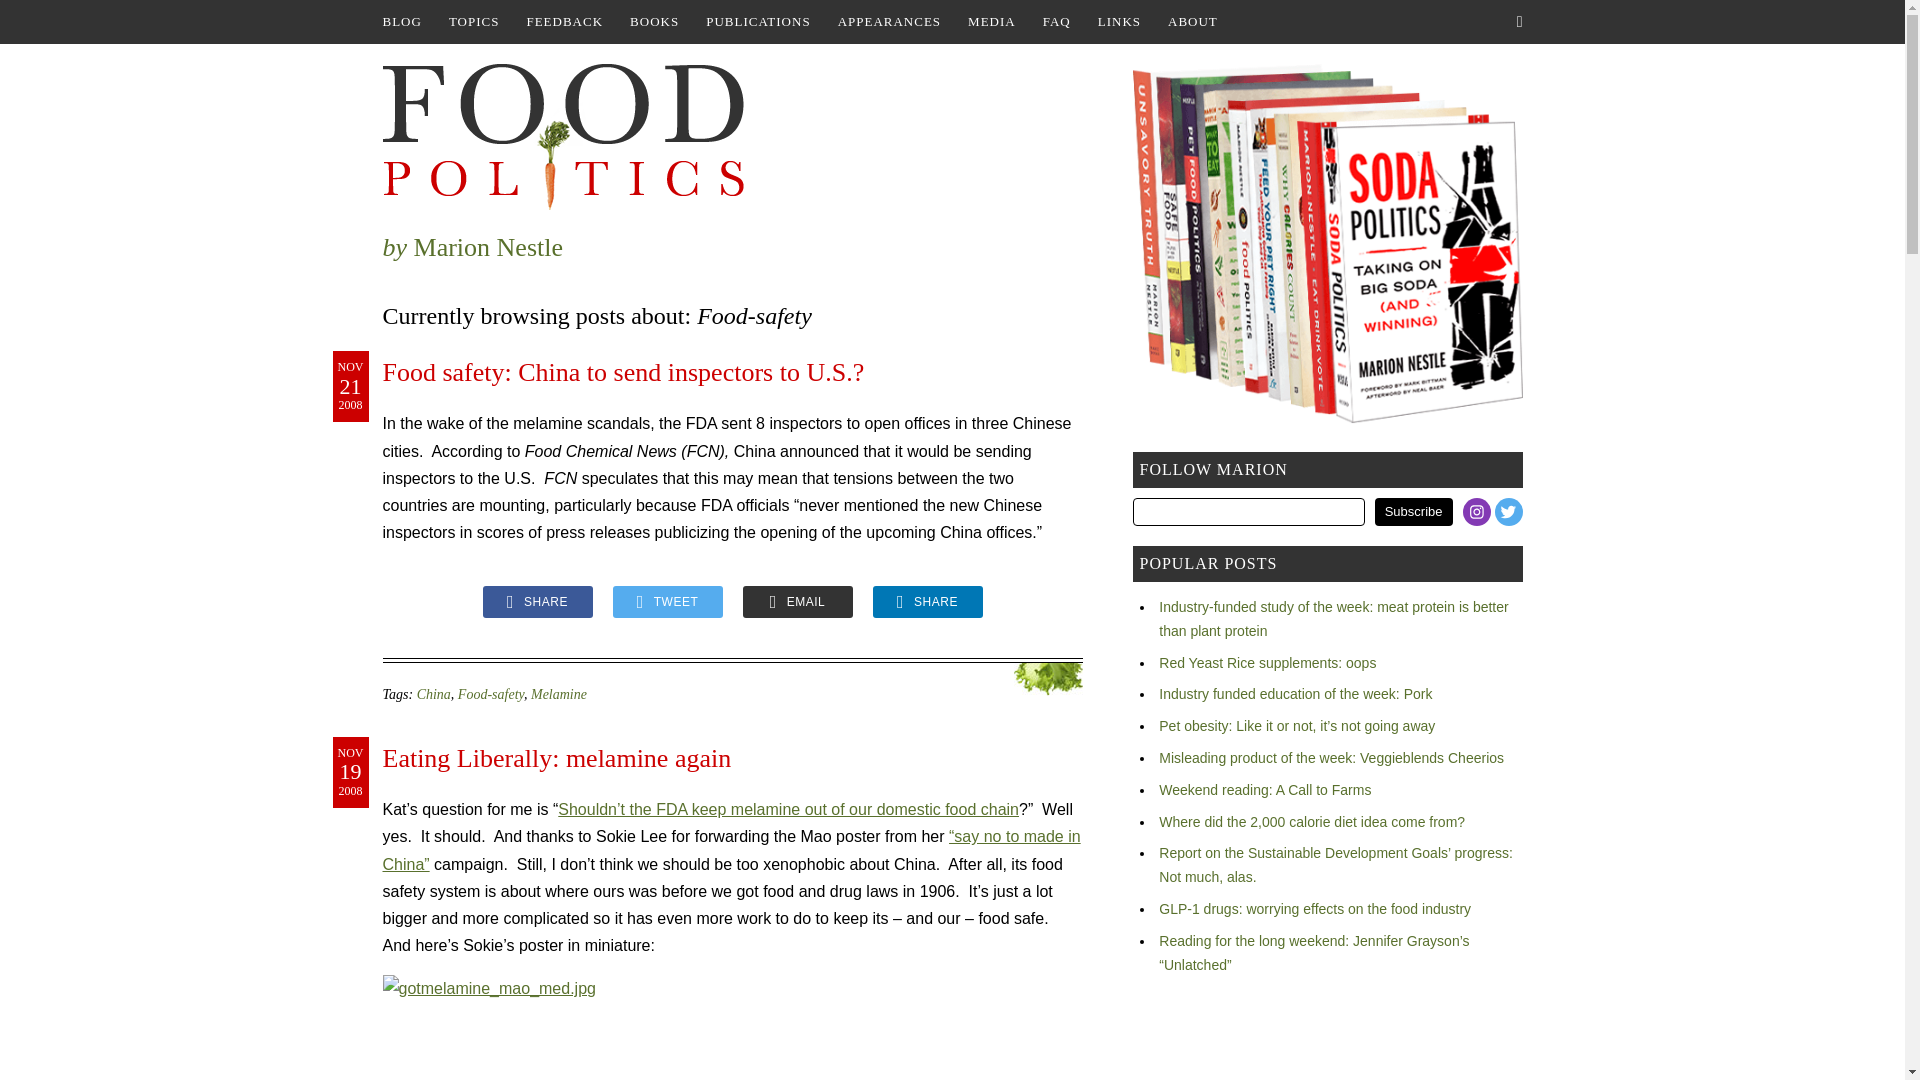 The image size is (1920, 1080). What do you see at coordinates (888, 22) in the screenshot?
I see `APPEARANCES` at bounding box center [888, 22].